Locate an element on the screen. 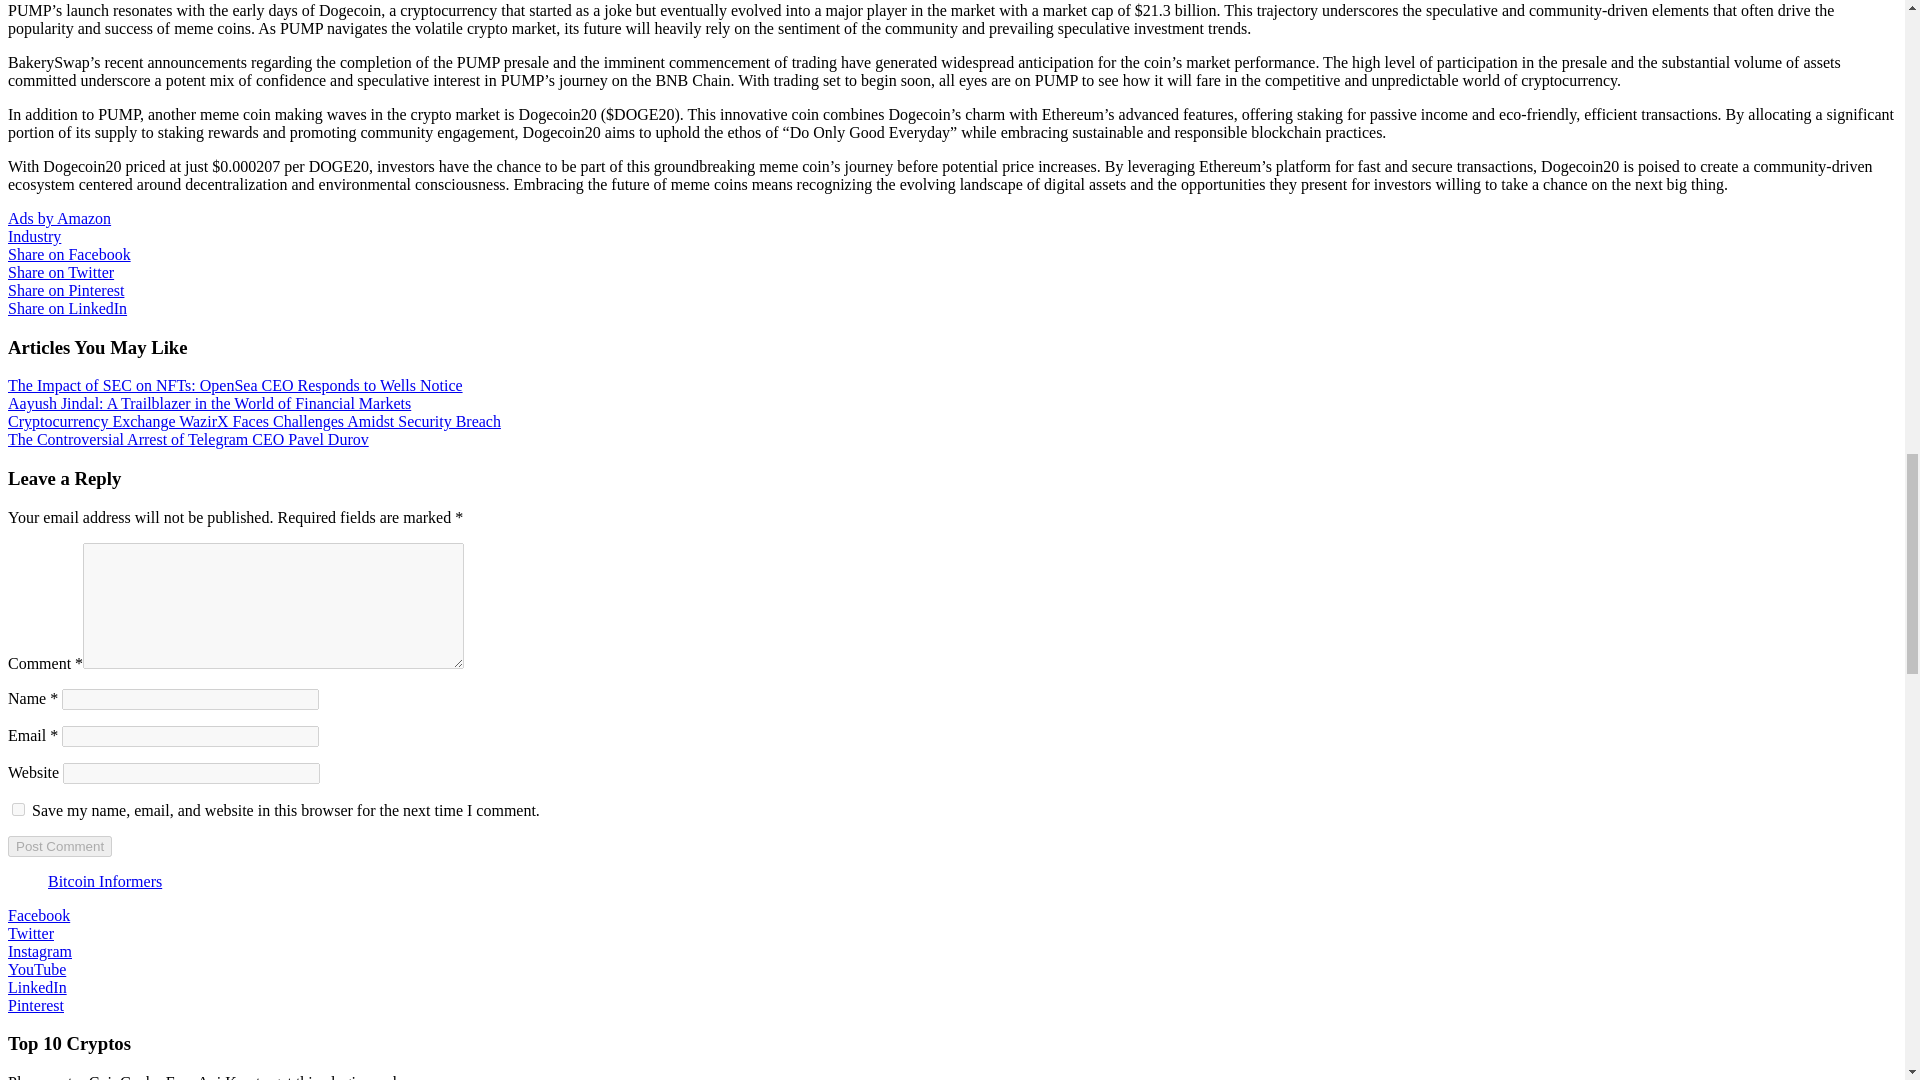 This screenshot has height=1080, width=1920. yes is located at coordinates (18, 810).